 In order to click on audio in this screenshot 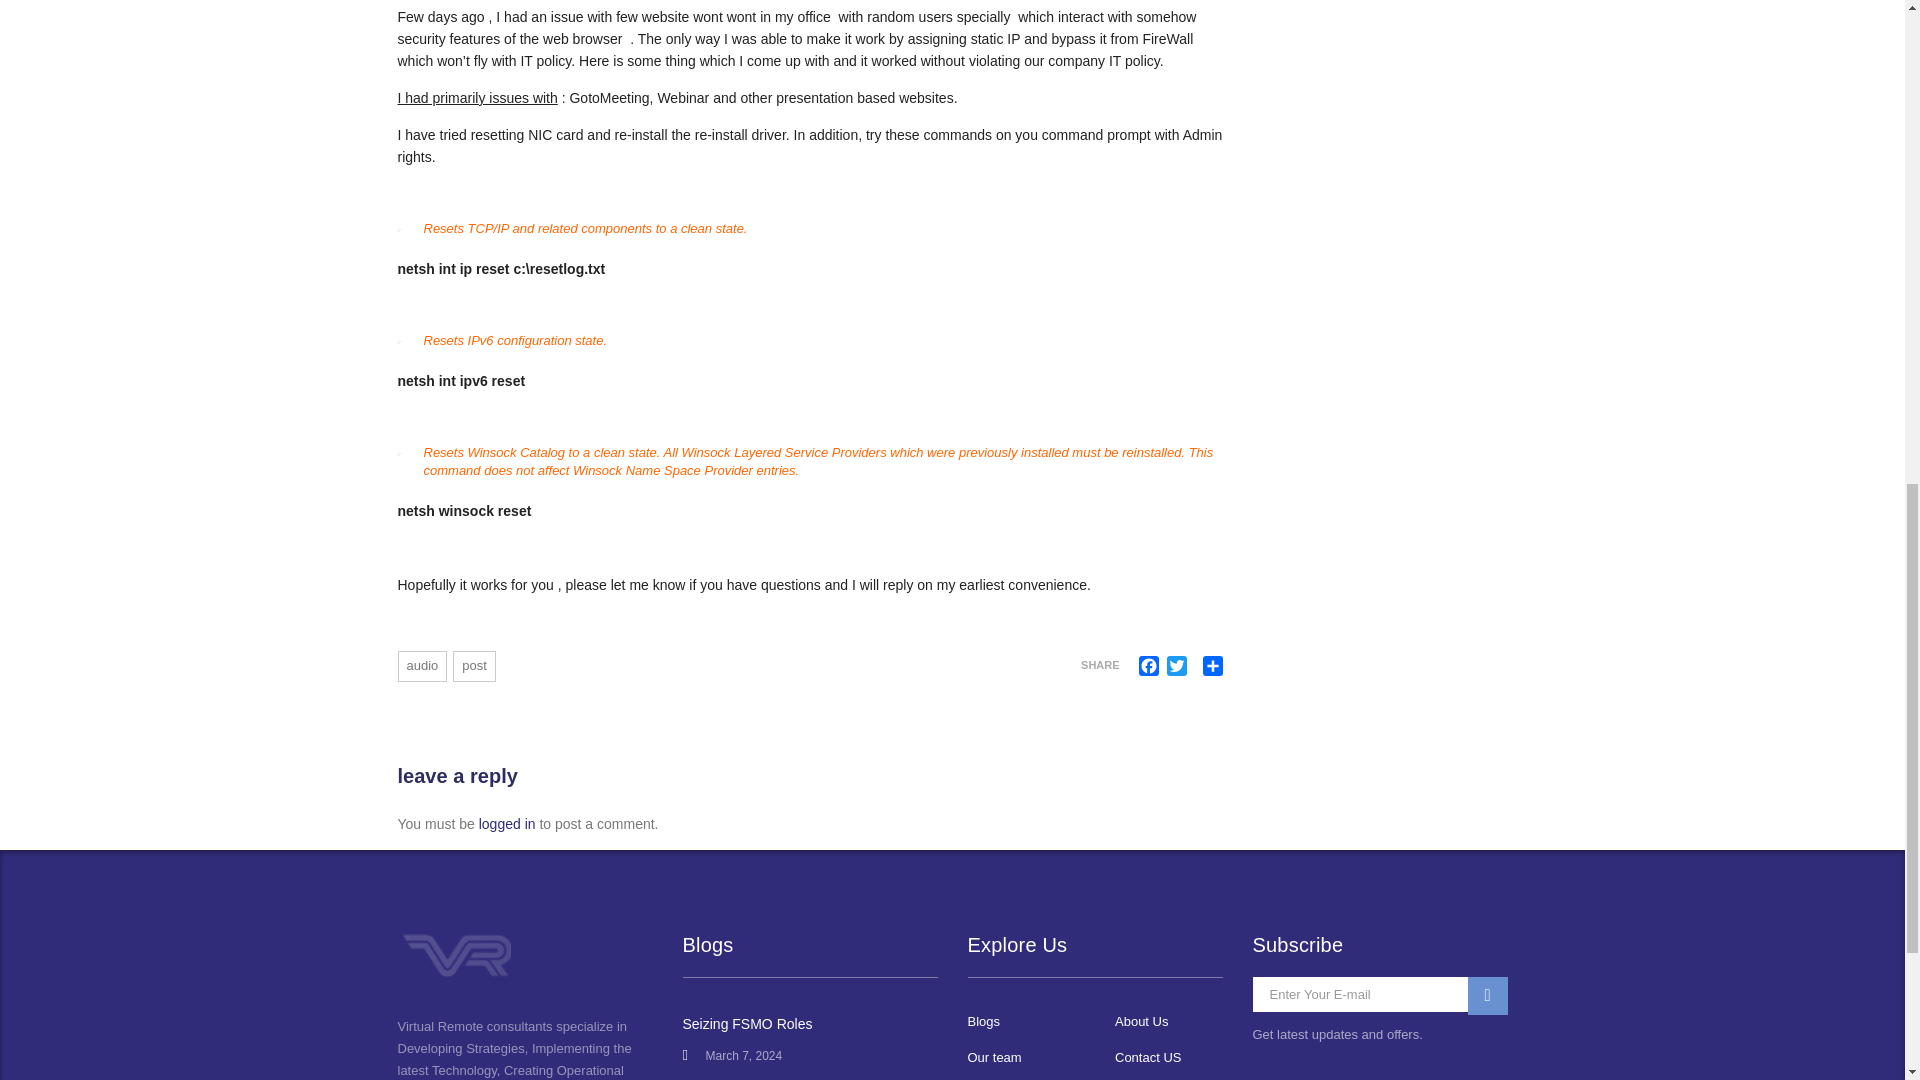, I will do `click(422, 666)`.